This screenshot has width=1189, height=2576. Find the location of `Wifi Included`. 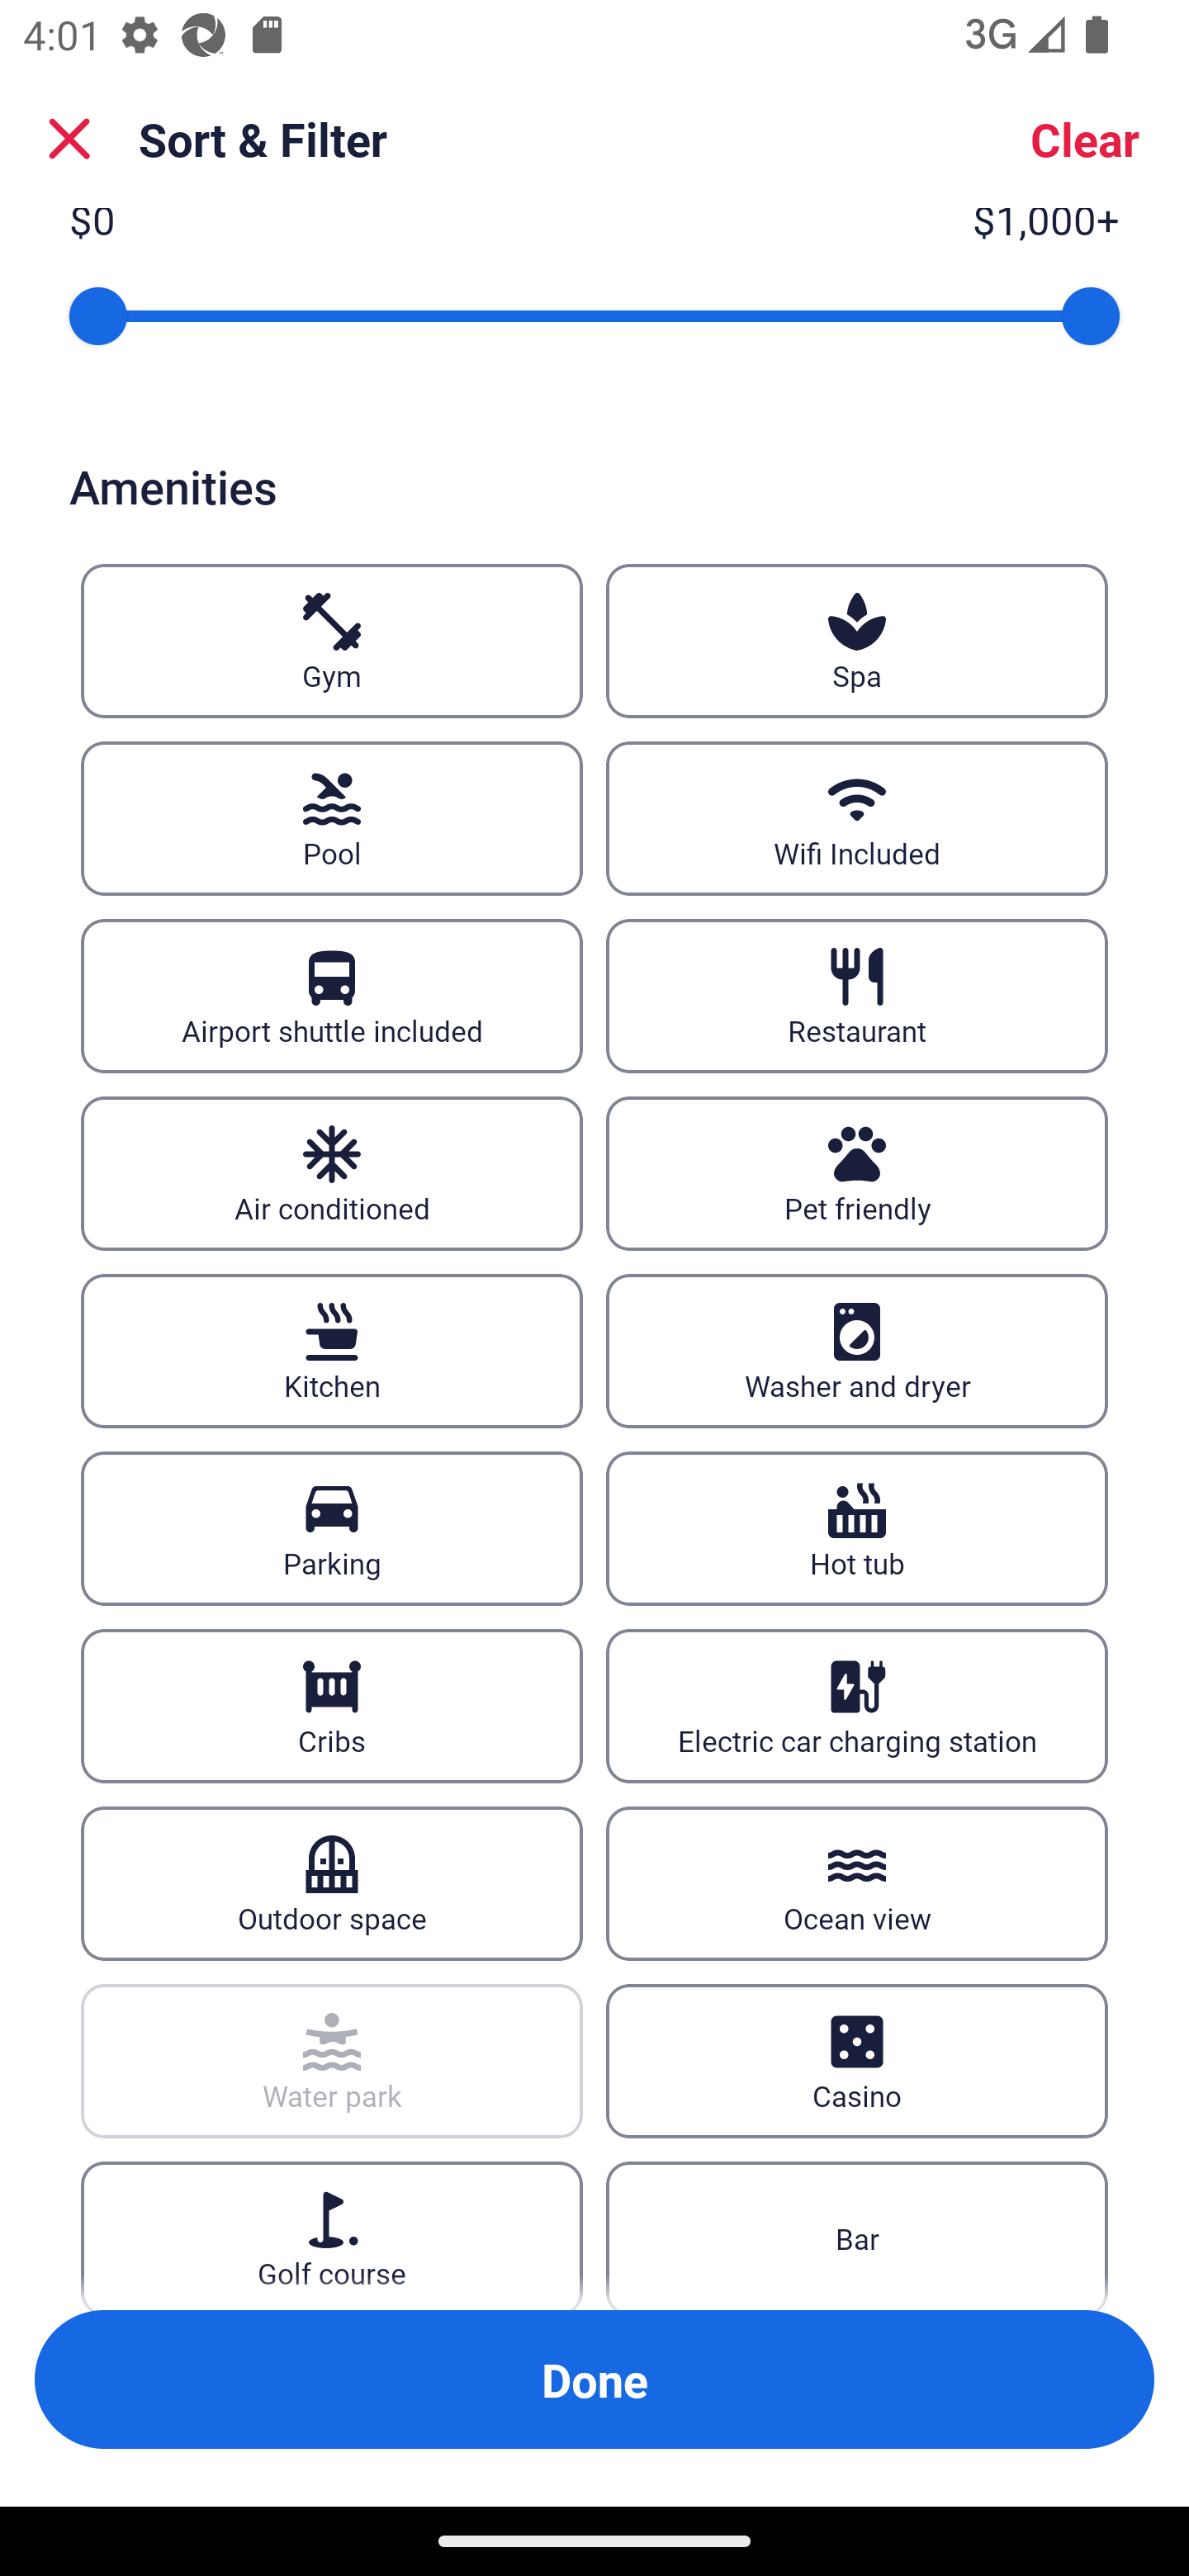

Wifi Included is located at coordinates (857, 819).